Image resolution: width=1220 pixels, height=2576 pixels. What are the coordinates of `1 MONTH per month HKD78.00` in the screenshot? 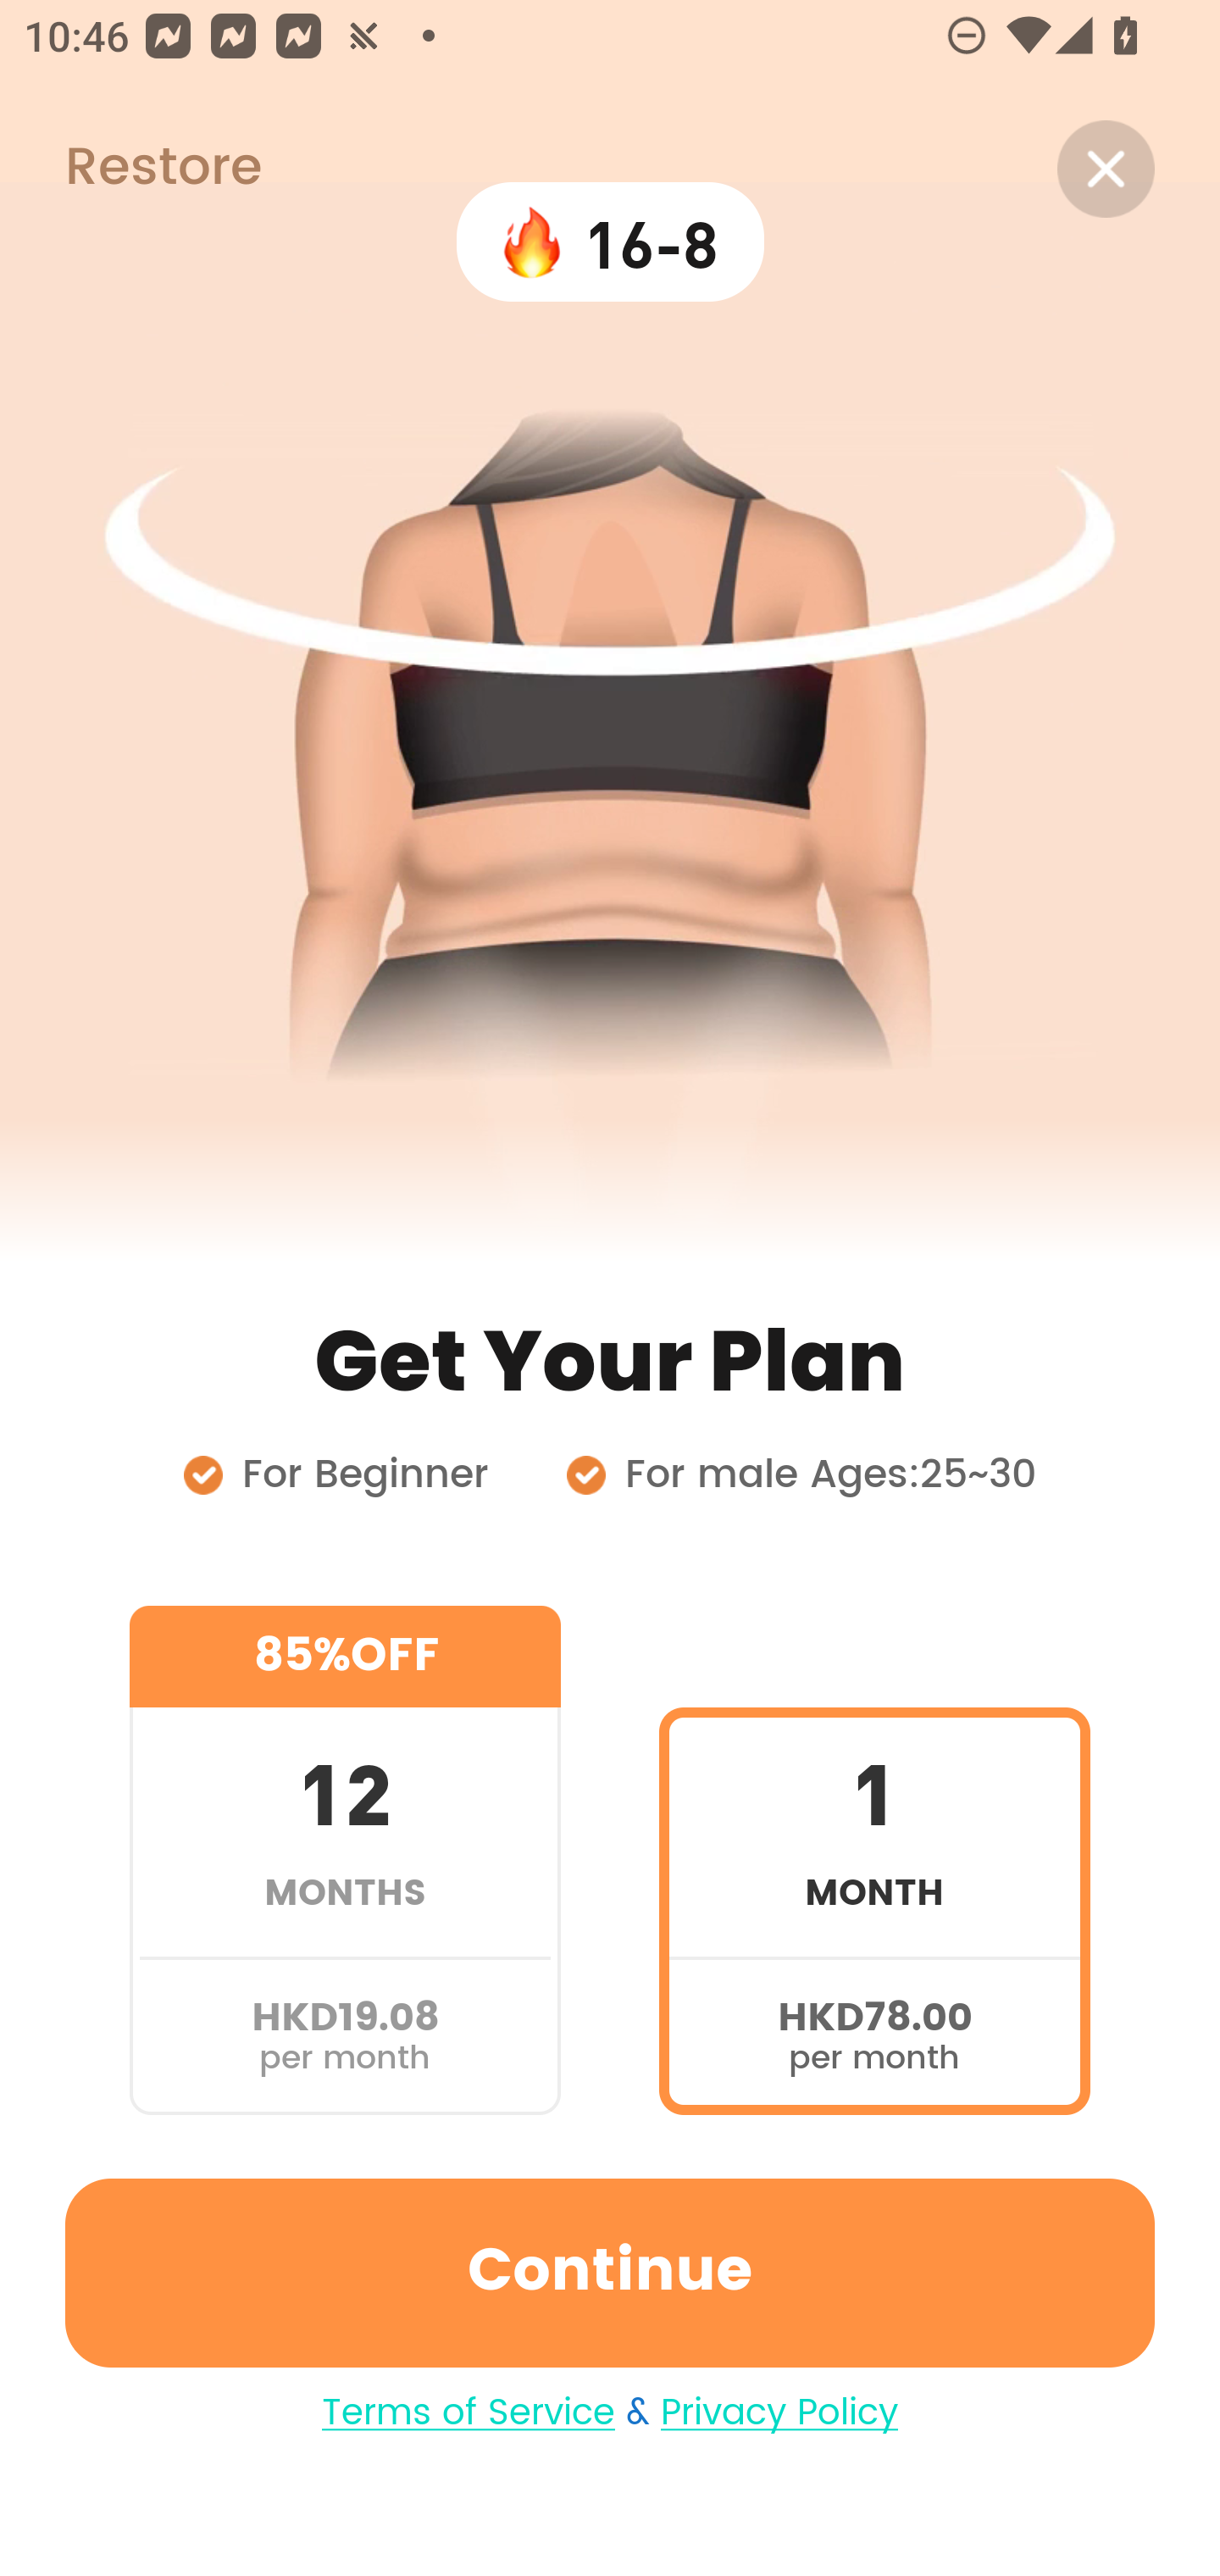 It's located at (874, 1859).